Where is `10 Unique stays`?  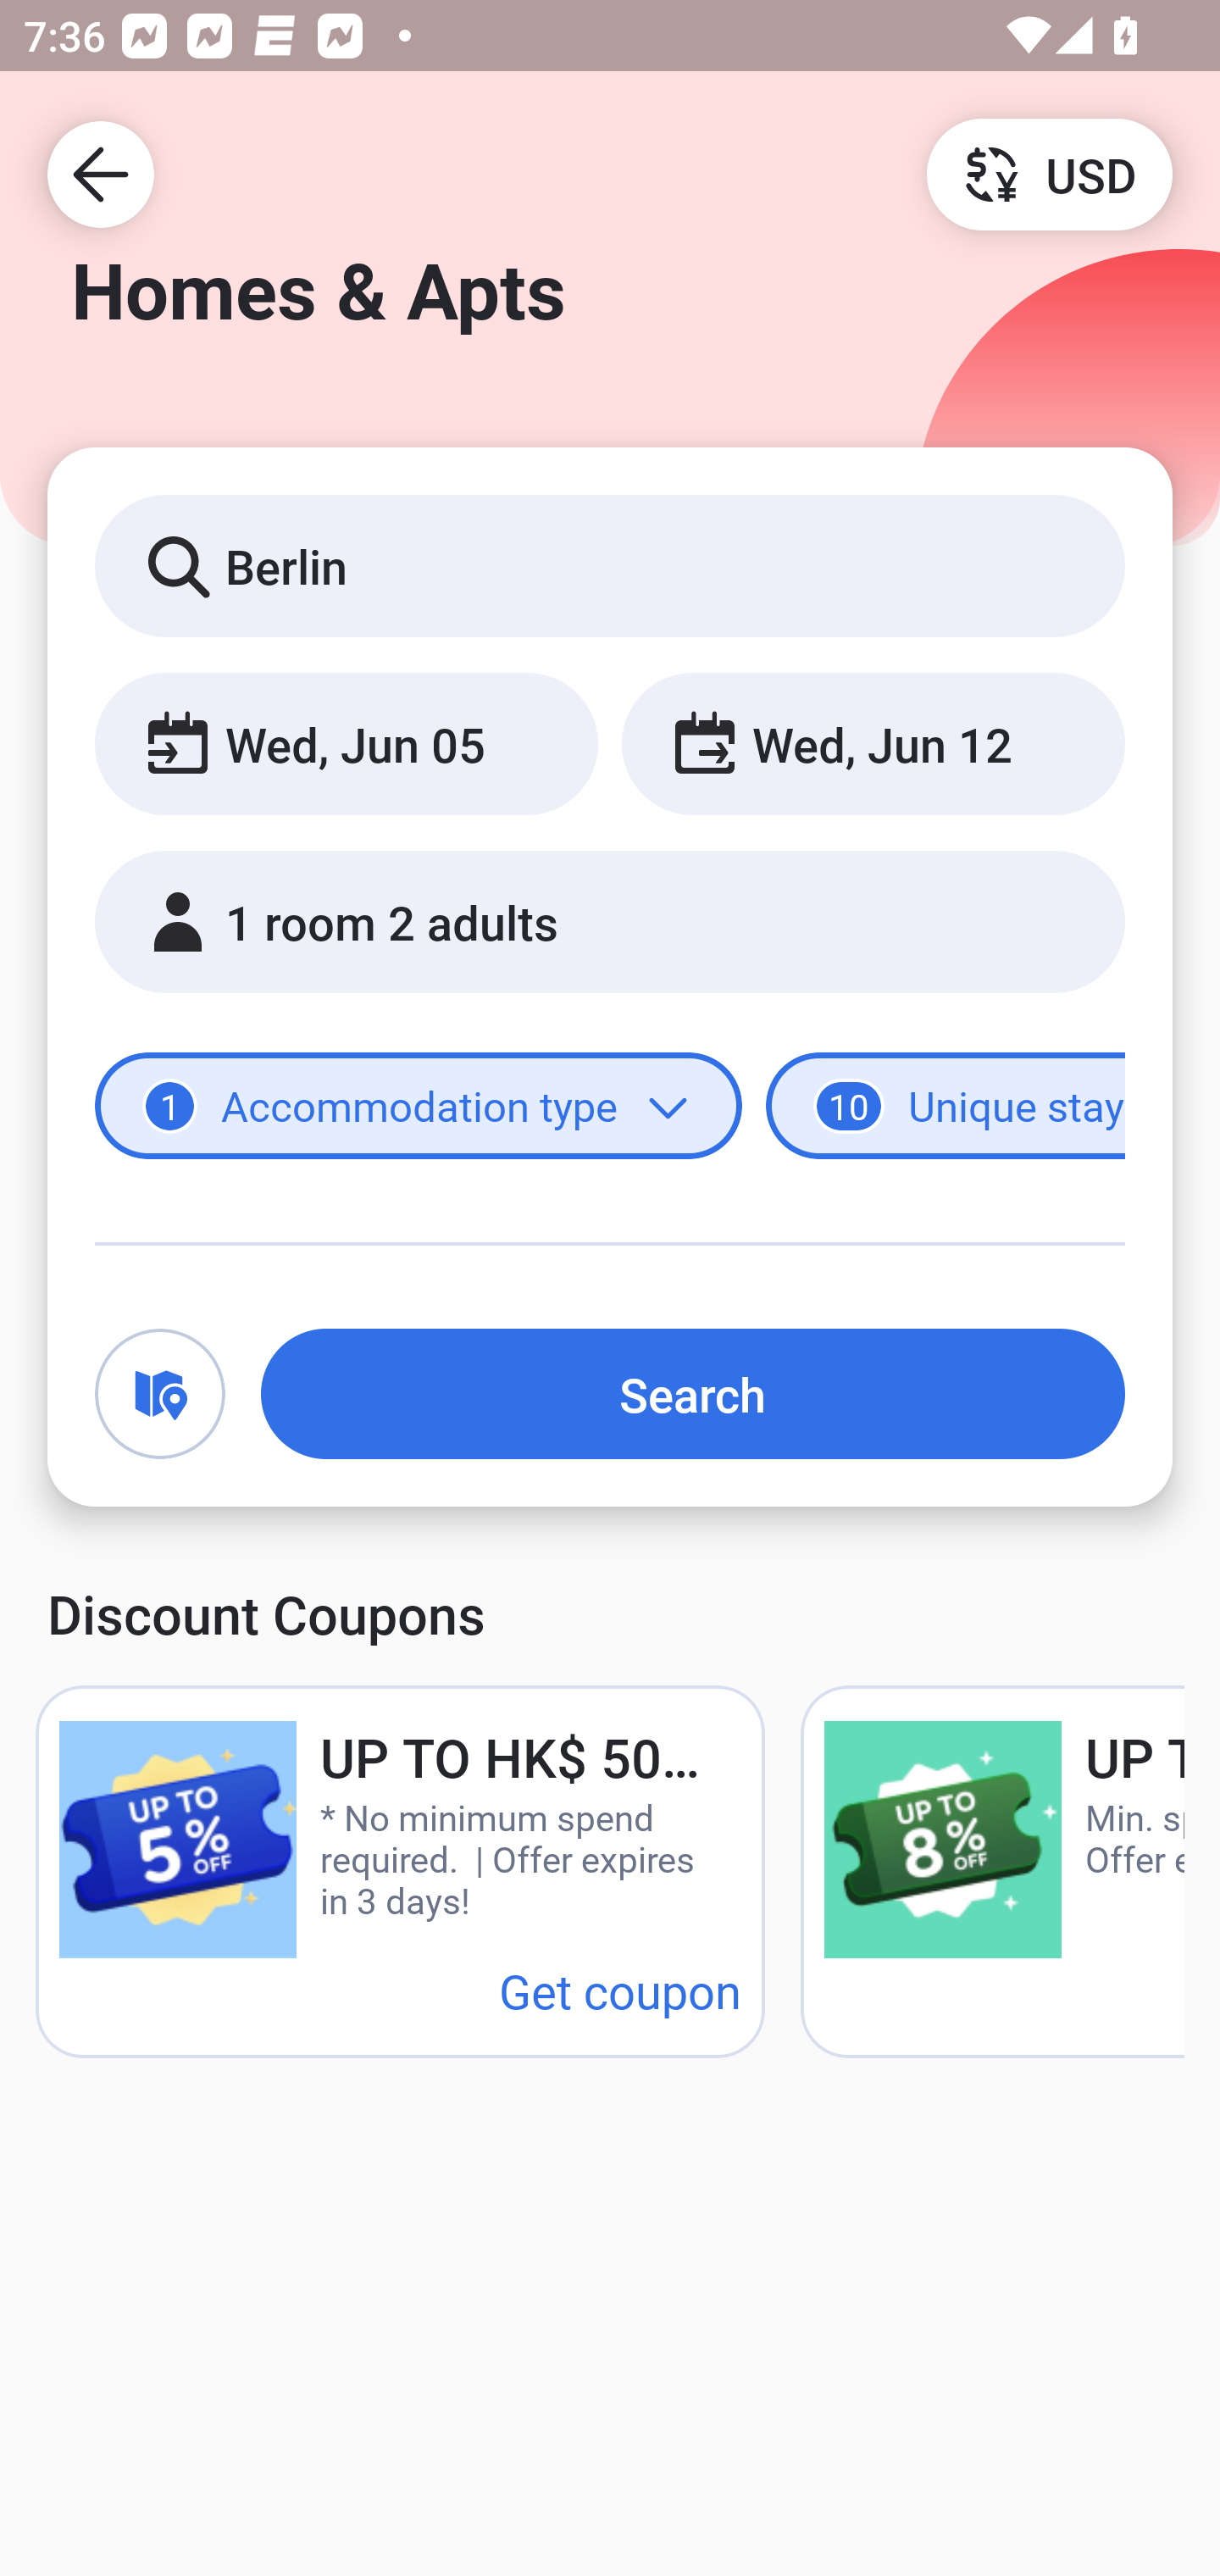 10 Unique stays is located at coordinates (945, 1107).